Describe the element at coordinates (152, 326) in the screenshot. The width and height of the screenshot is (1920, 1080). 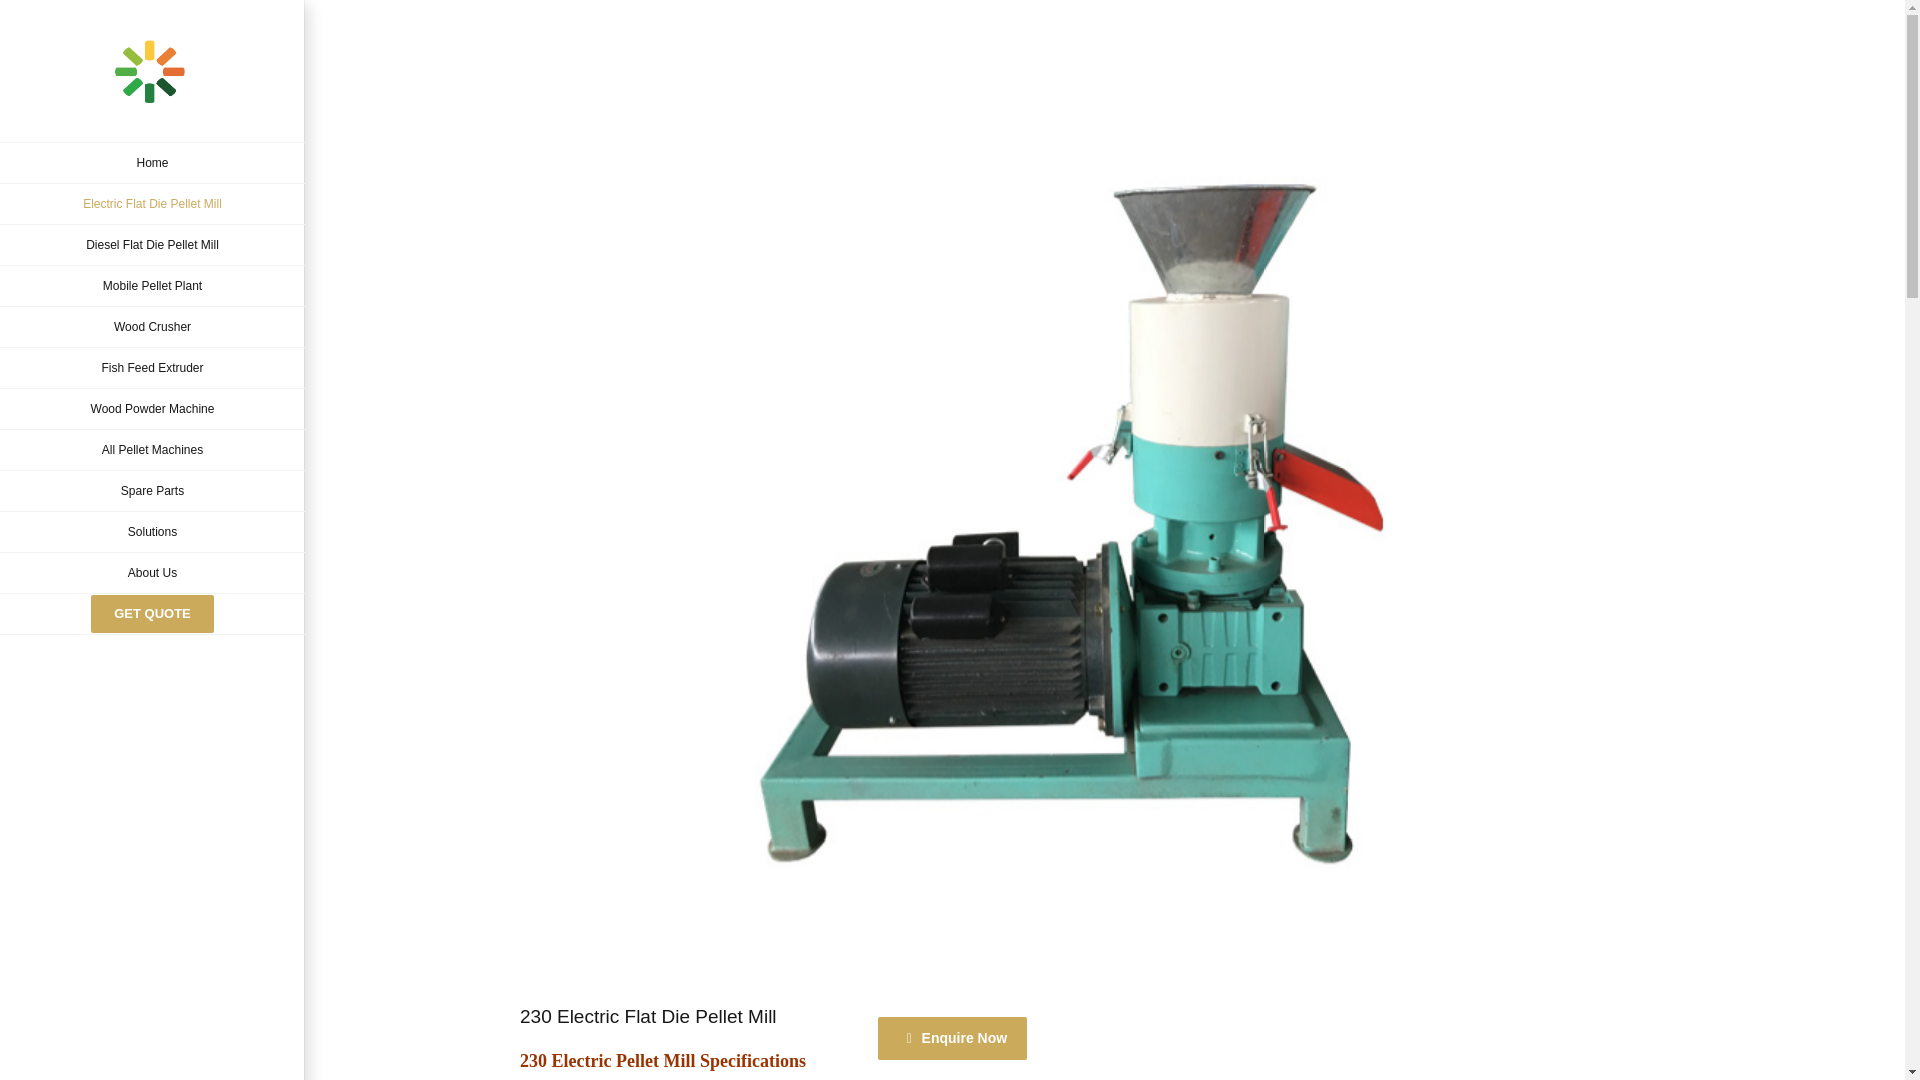
I see `Wood Crusher` at that location.